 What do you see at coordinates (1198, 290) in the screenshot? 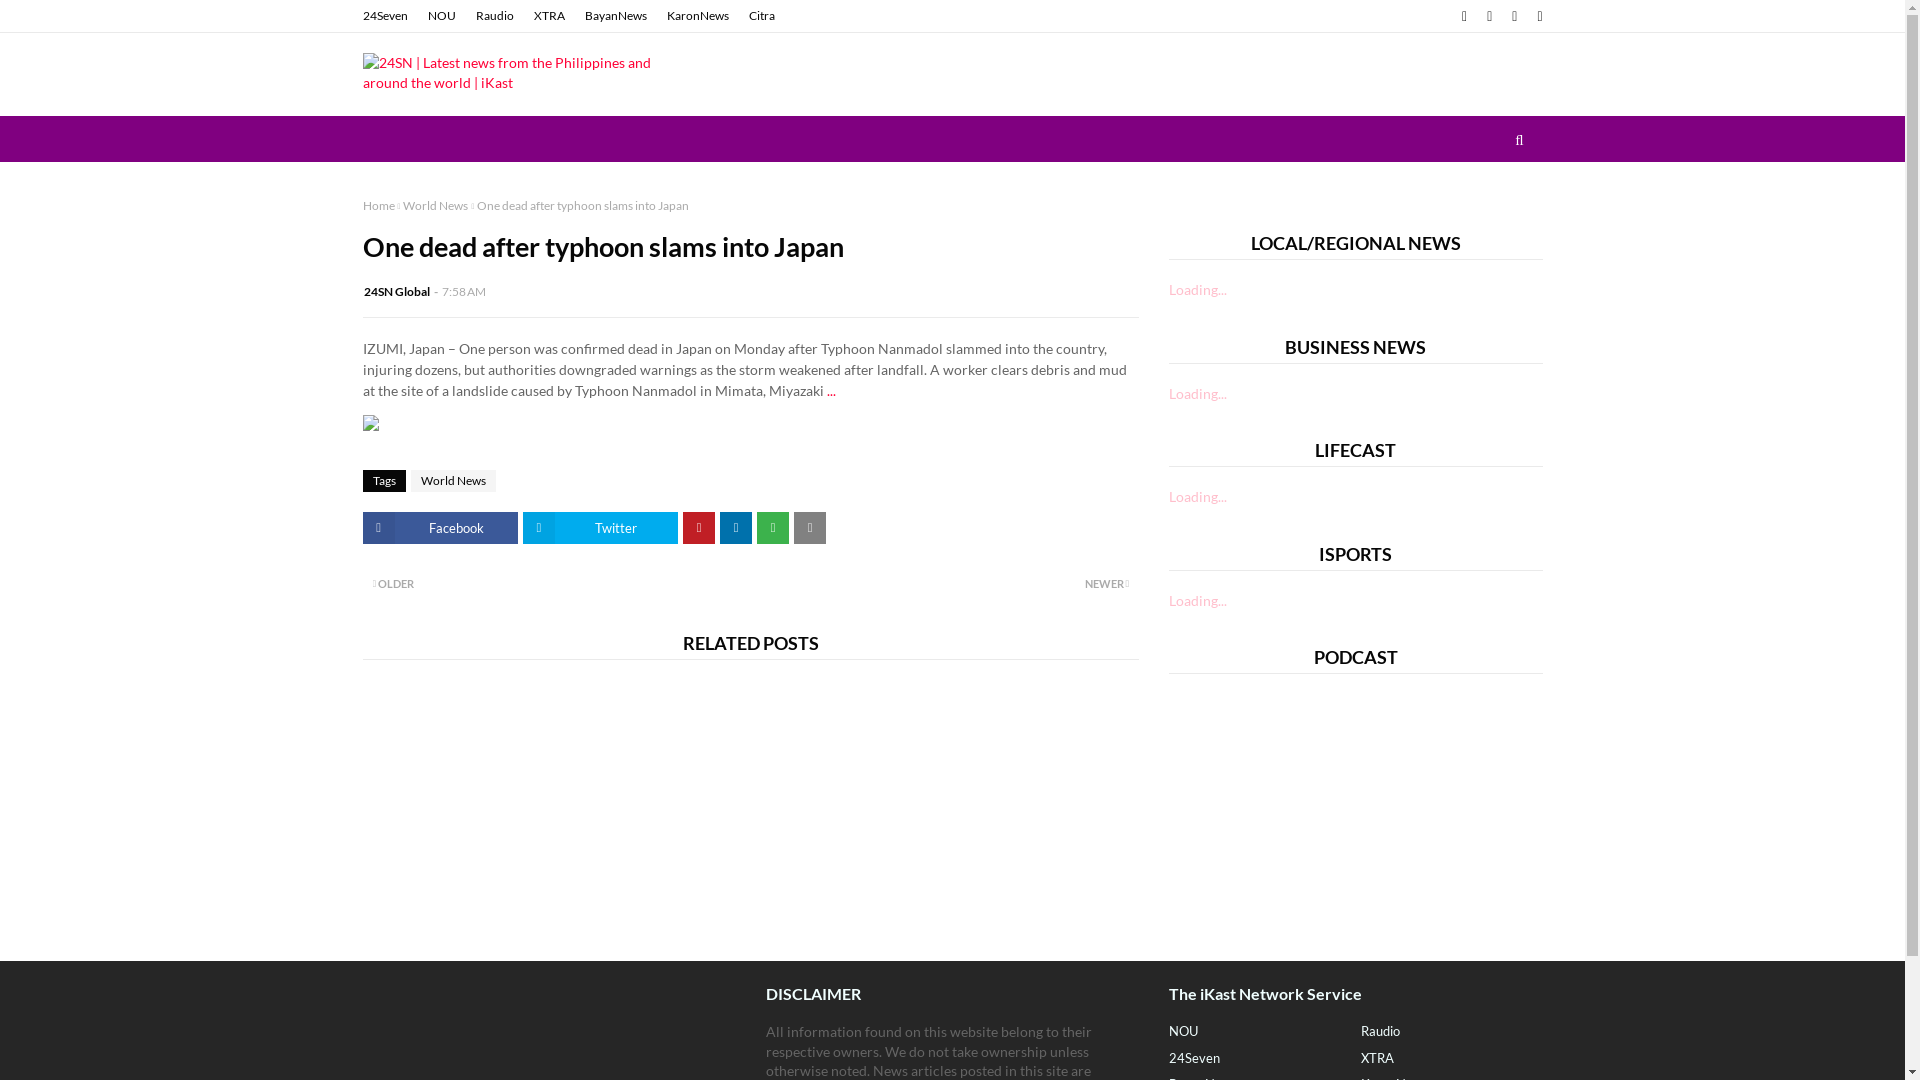
I see `Loading...` at bounding box center [1198, 290].